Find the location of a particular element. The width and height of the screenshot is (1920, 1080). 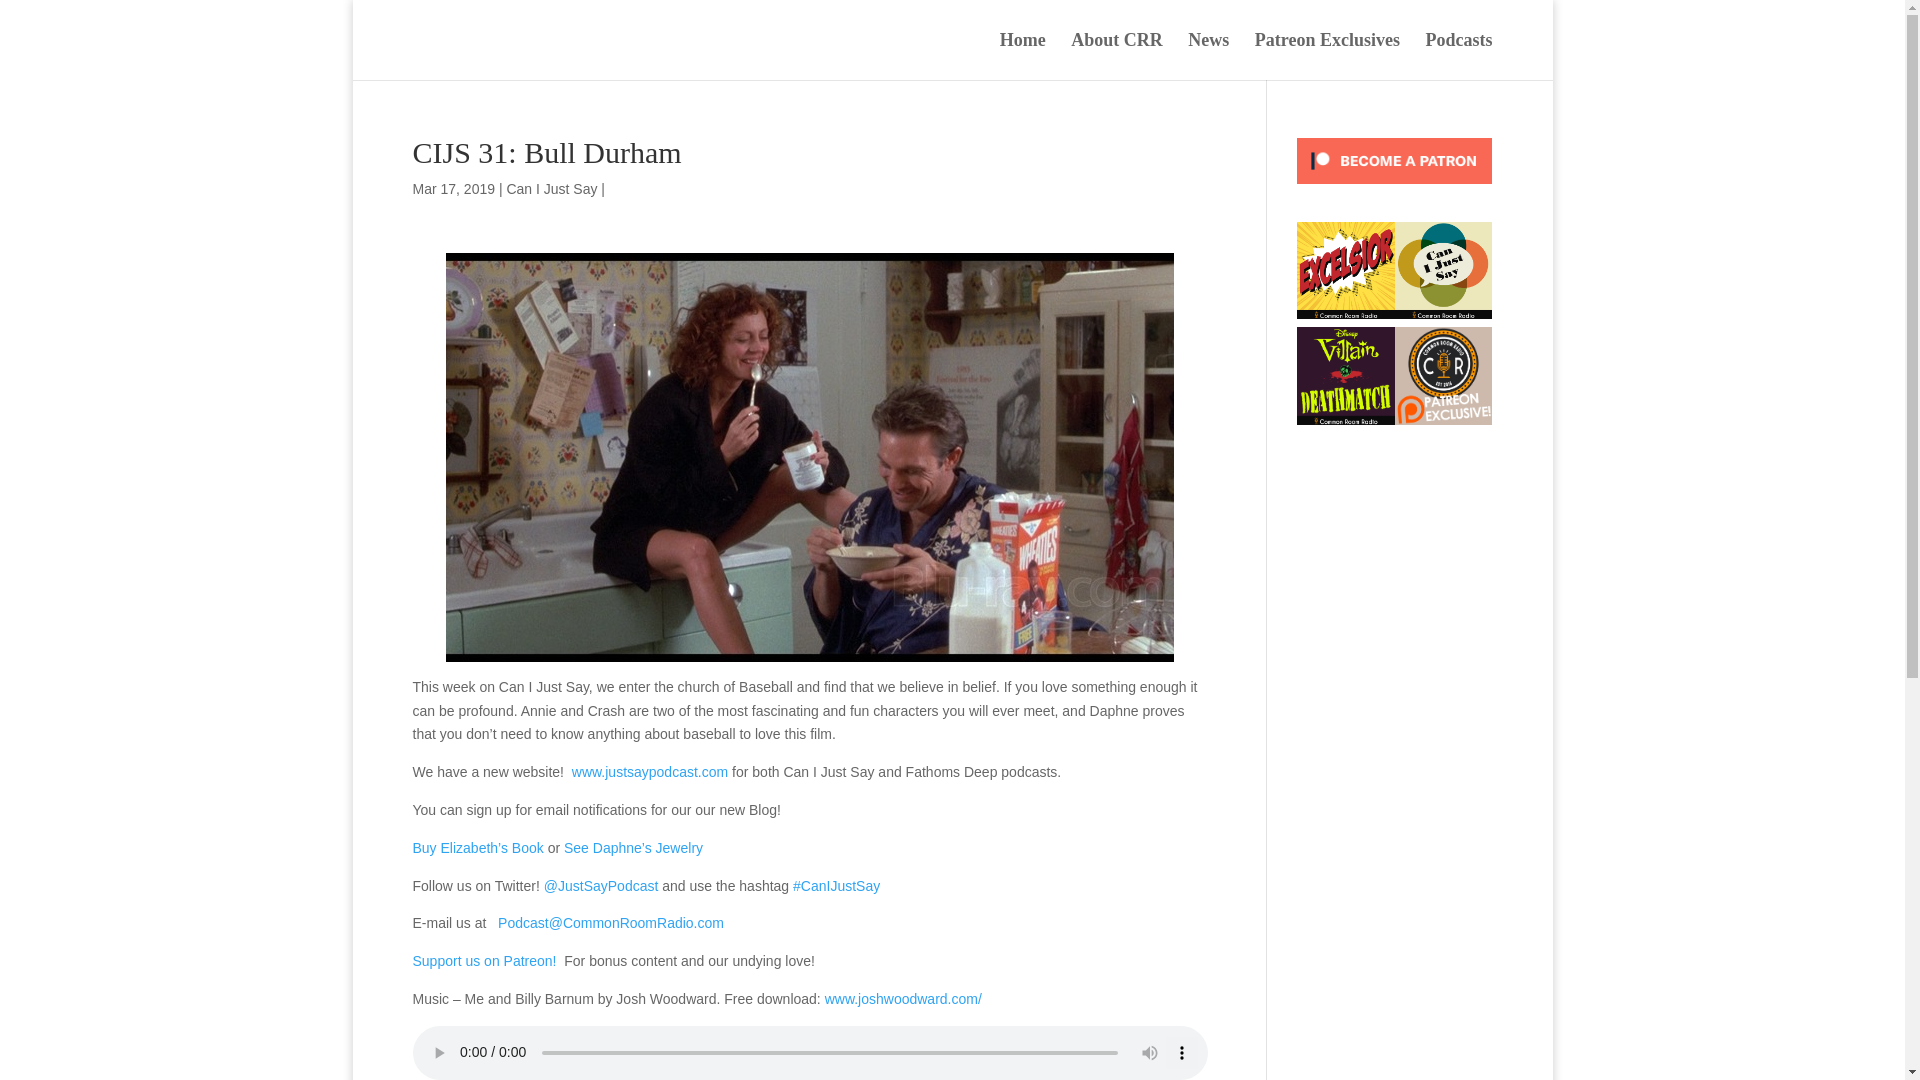

Podcasts is located at coordinates (1460, 56).